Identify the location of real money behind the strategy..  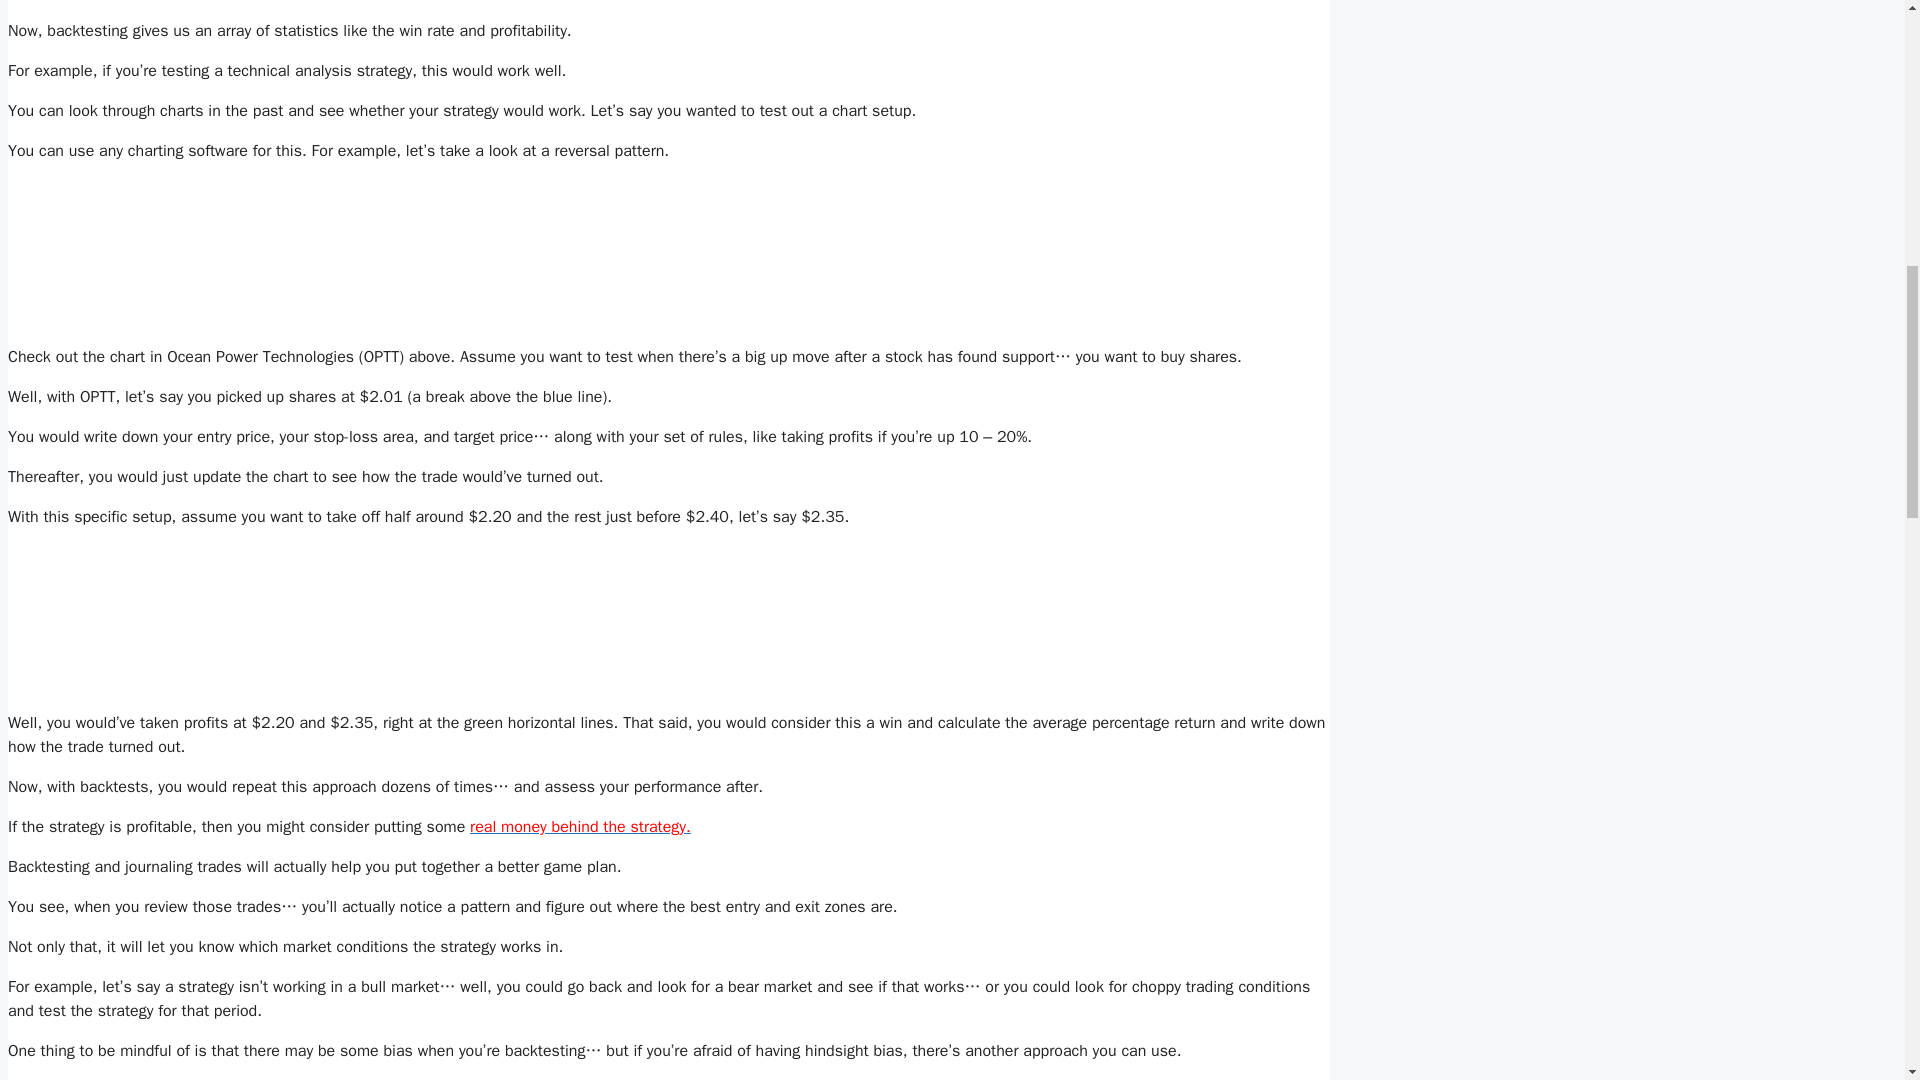
(580, 826).